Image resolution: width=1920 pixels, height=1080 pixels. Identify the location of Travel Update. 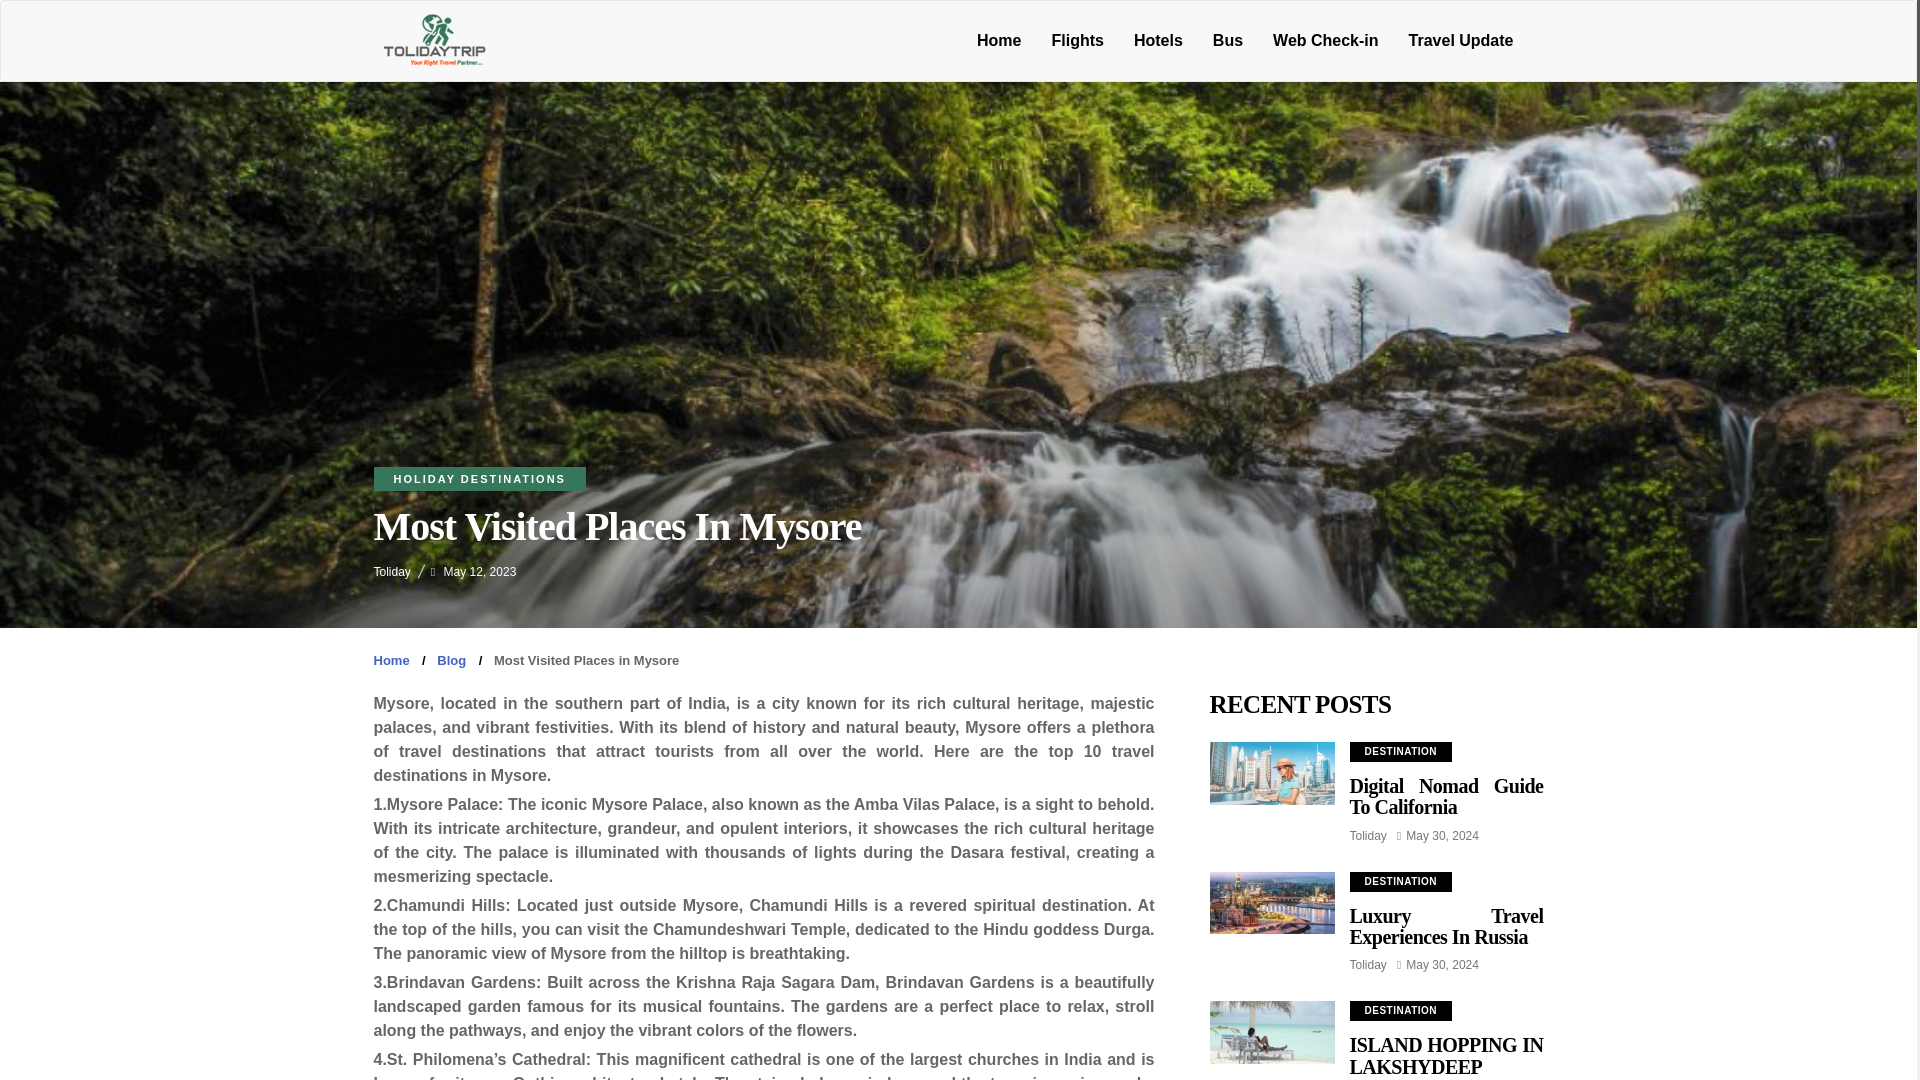
(1460, 40).